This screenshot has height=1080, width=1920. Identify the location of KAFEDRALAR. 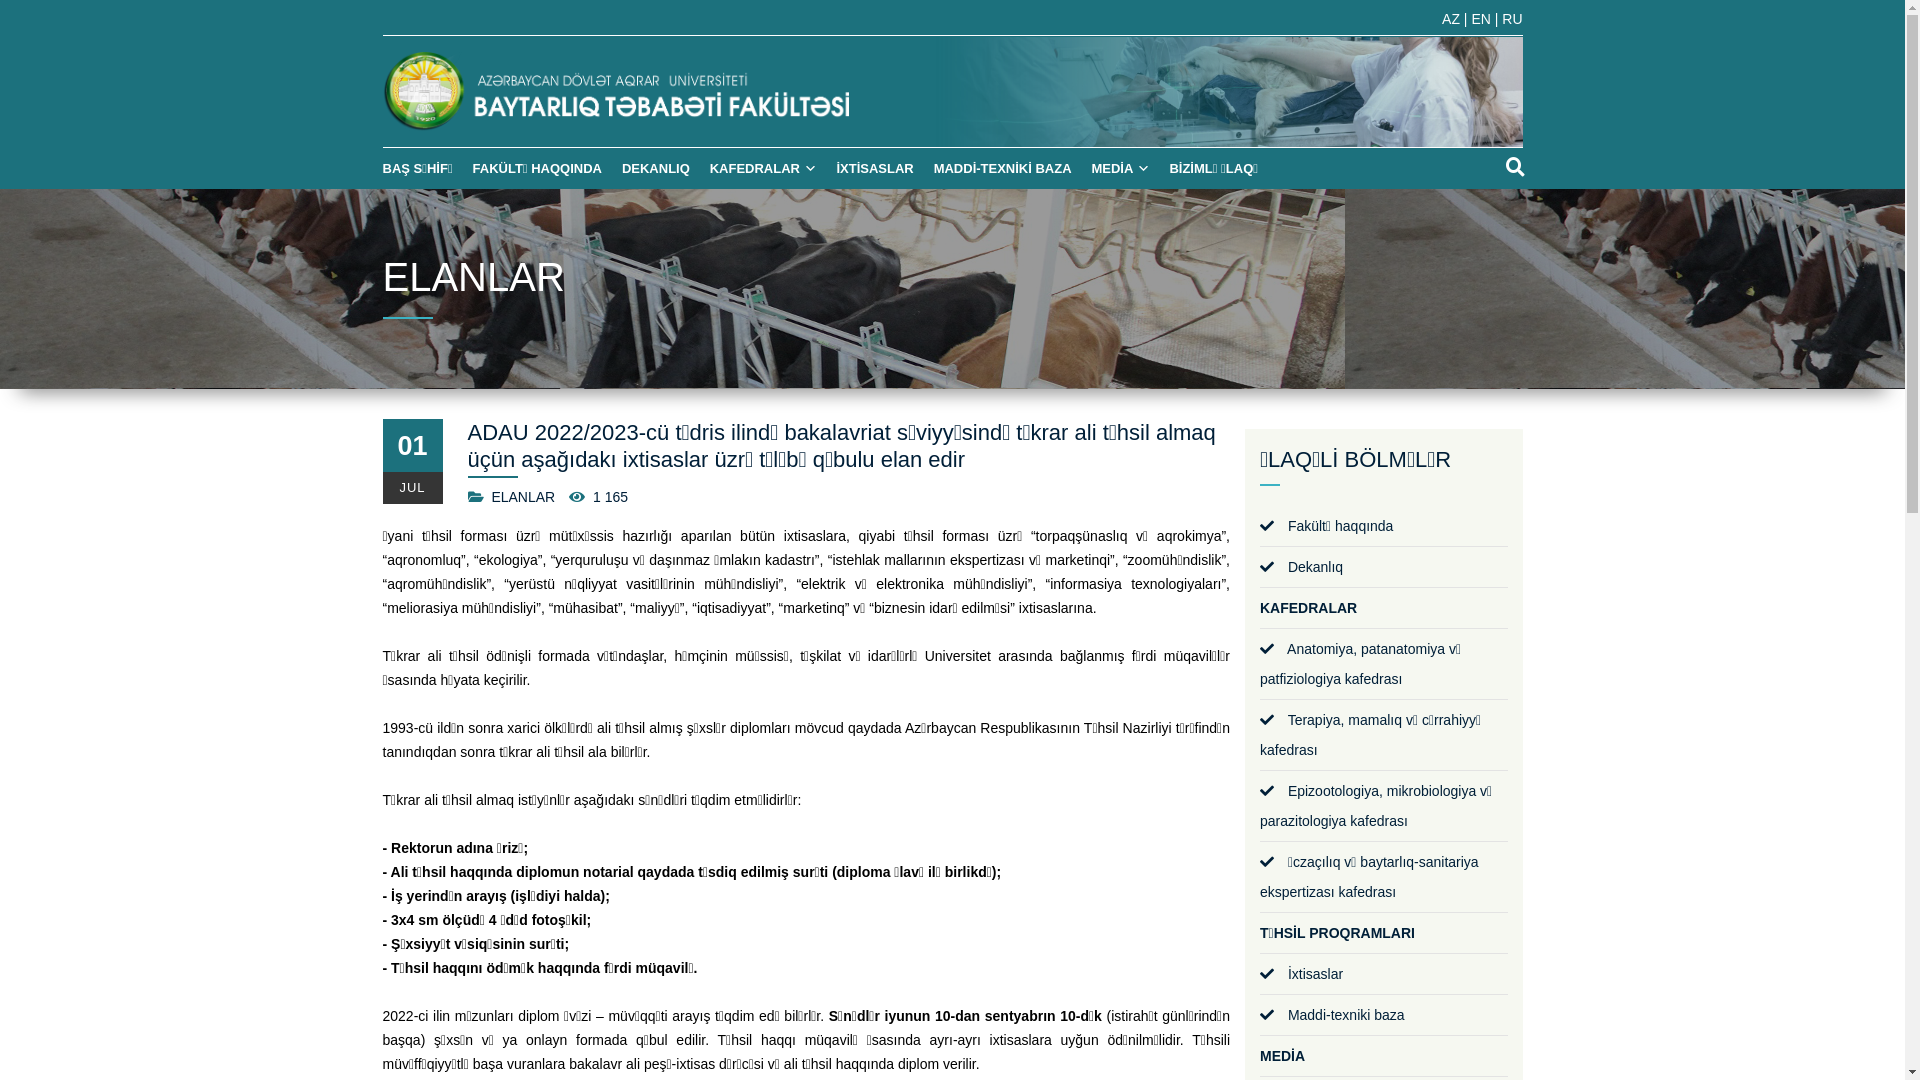
(758, 189).